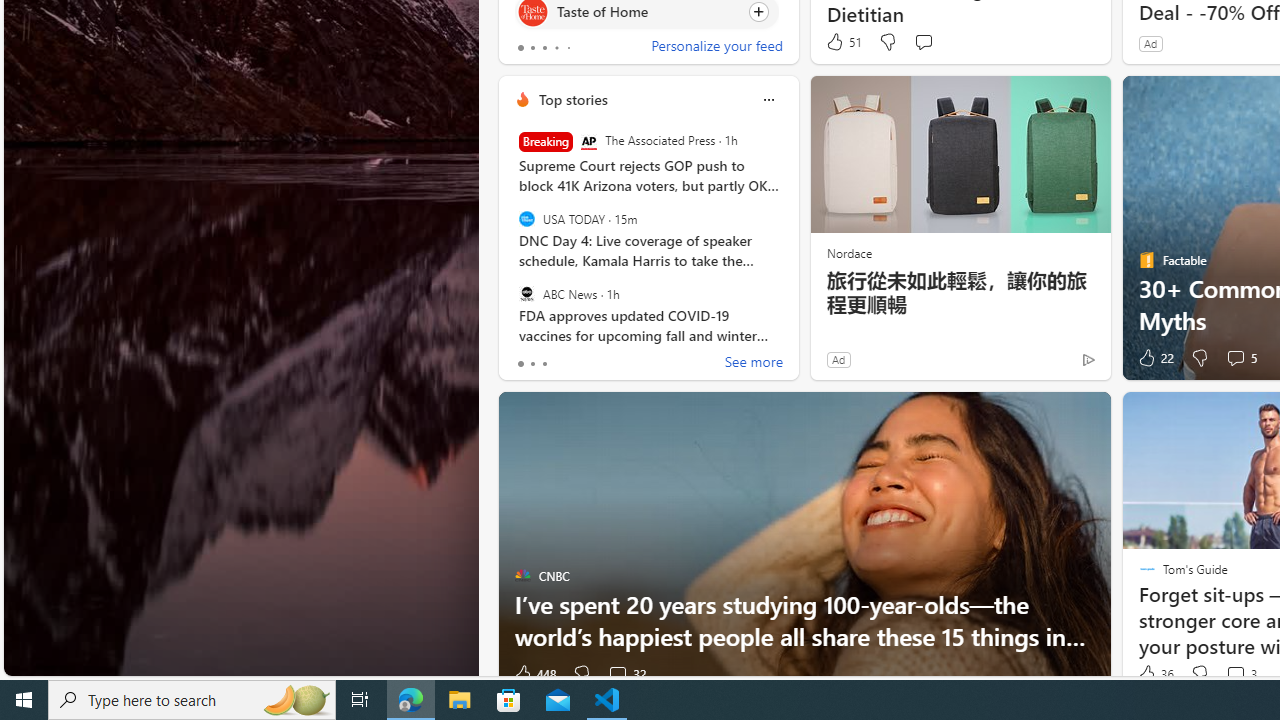  What do you see at coordinates (588, 142) in the screenshot?
I see `The Associated Press` at bounding box center [588, 142].